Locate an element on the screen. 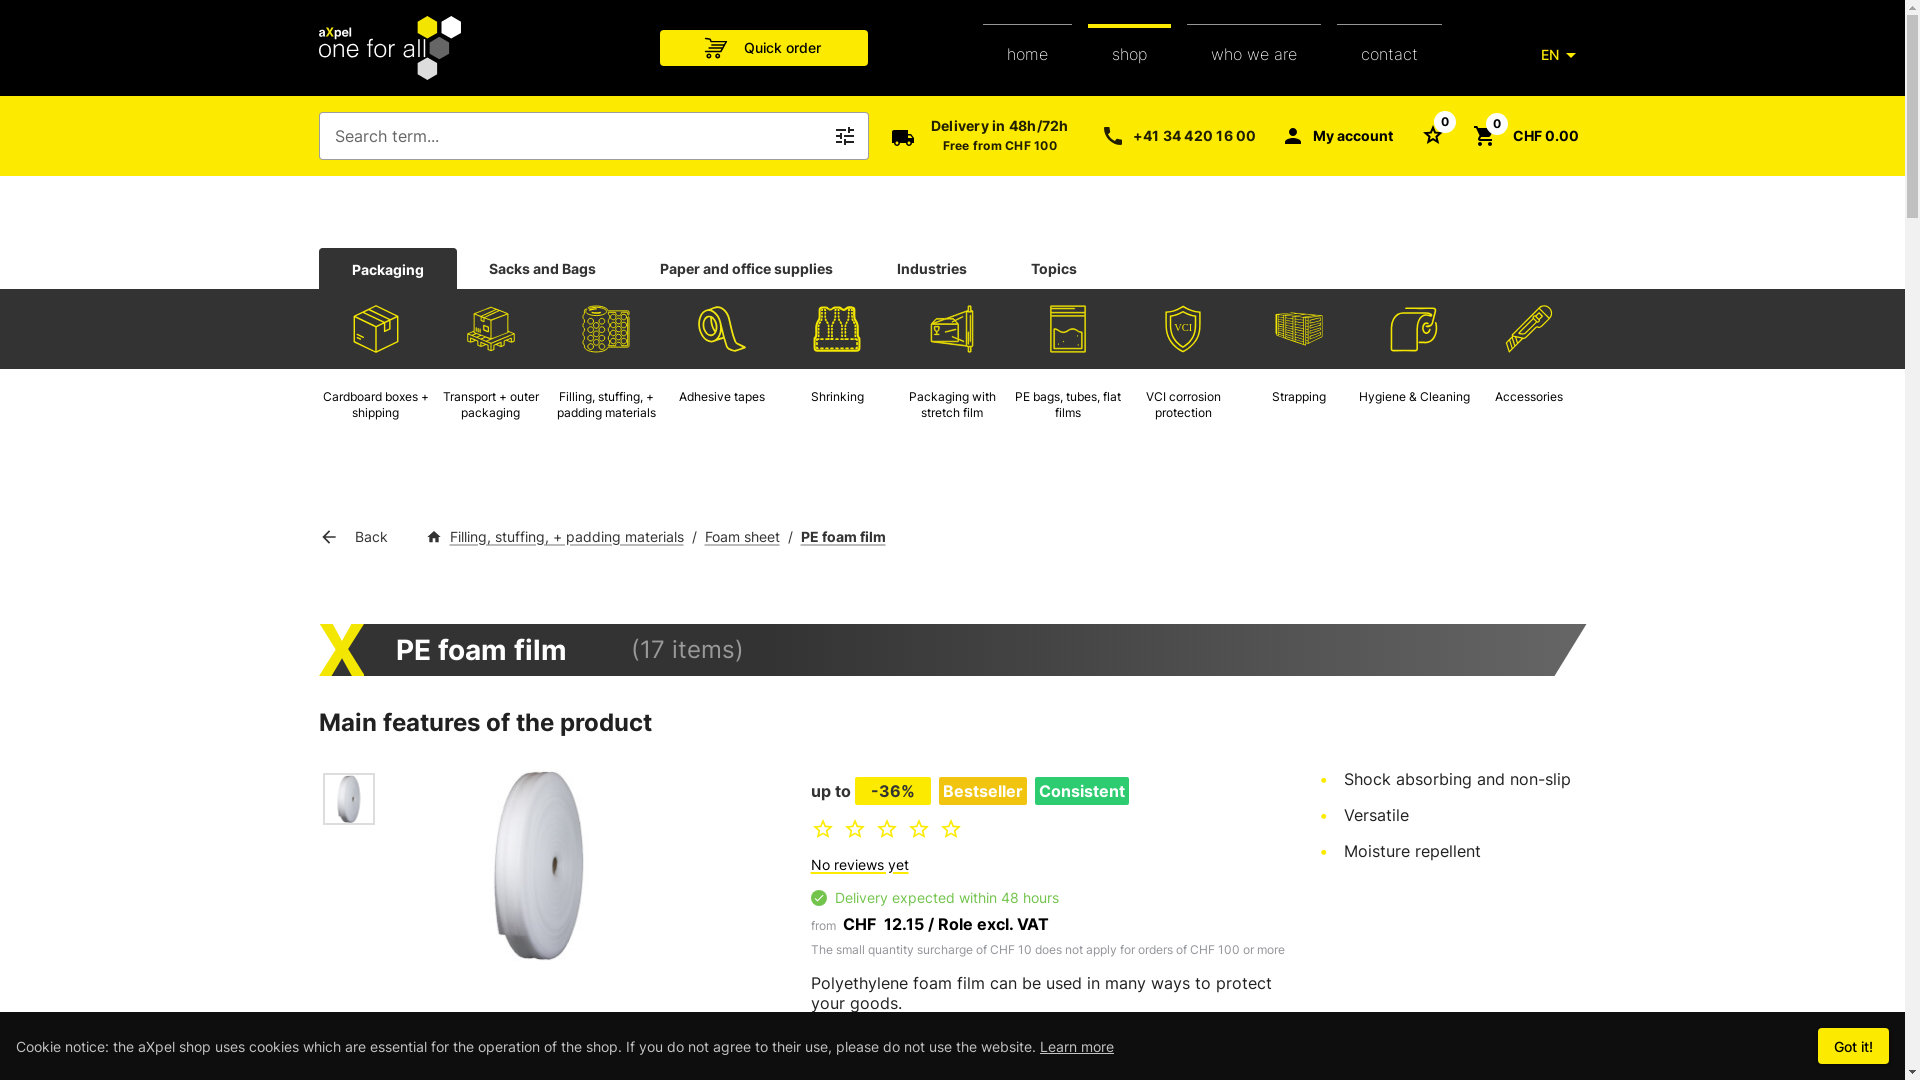 Image resolution: width=1920 pixels, height=1080 pixels. Strapping is located at coordinates (1299, 372).